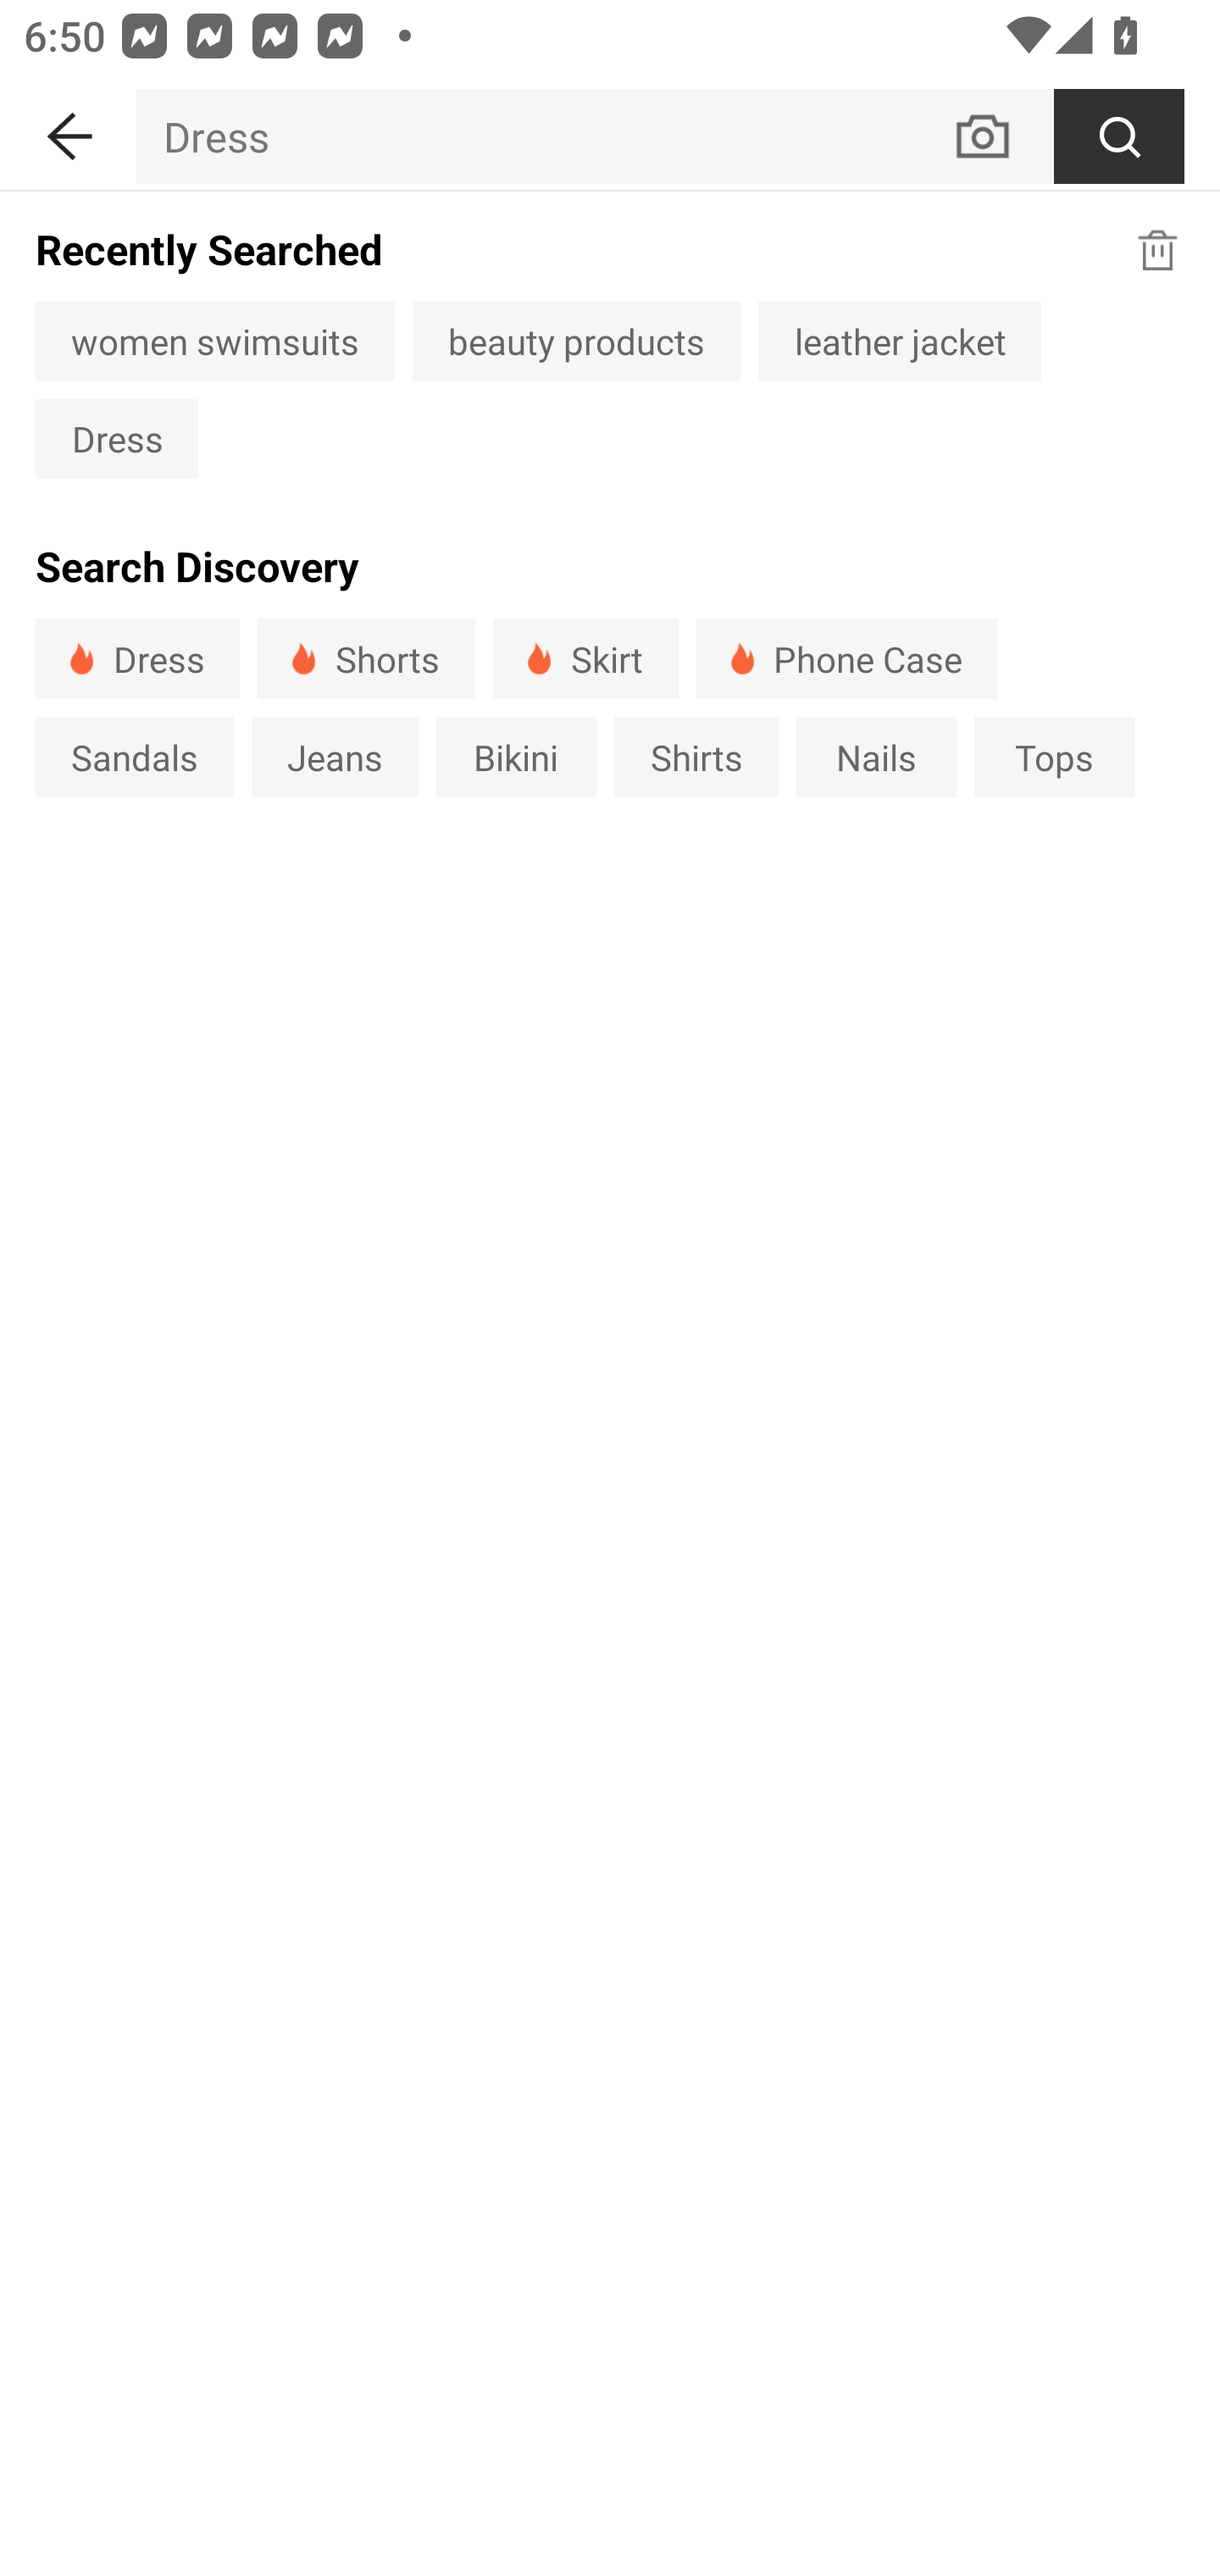 The height and width of the screenshot is (2576, 1220). I want to click on Dress, so click(137, 658).